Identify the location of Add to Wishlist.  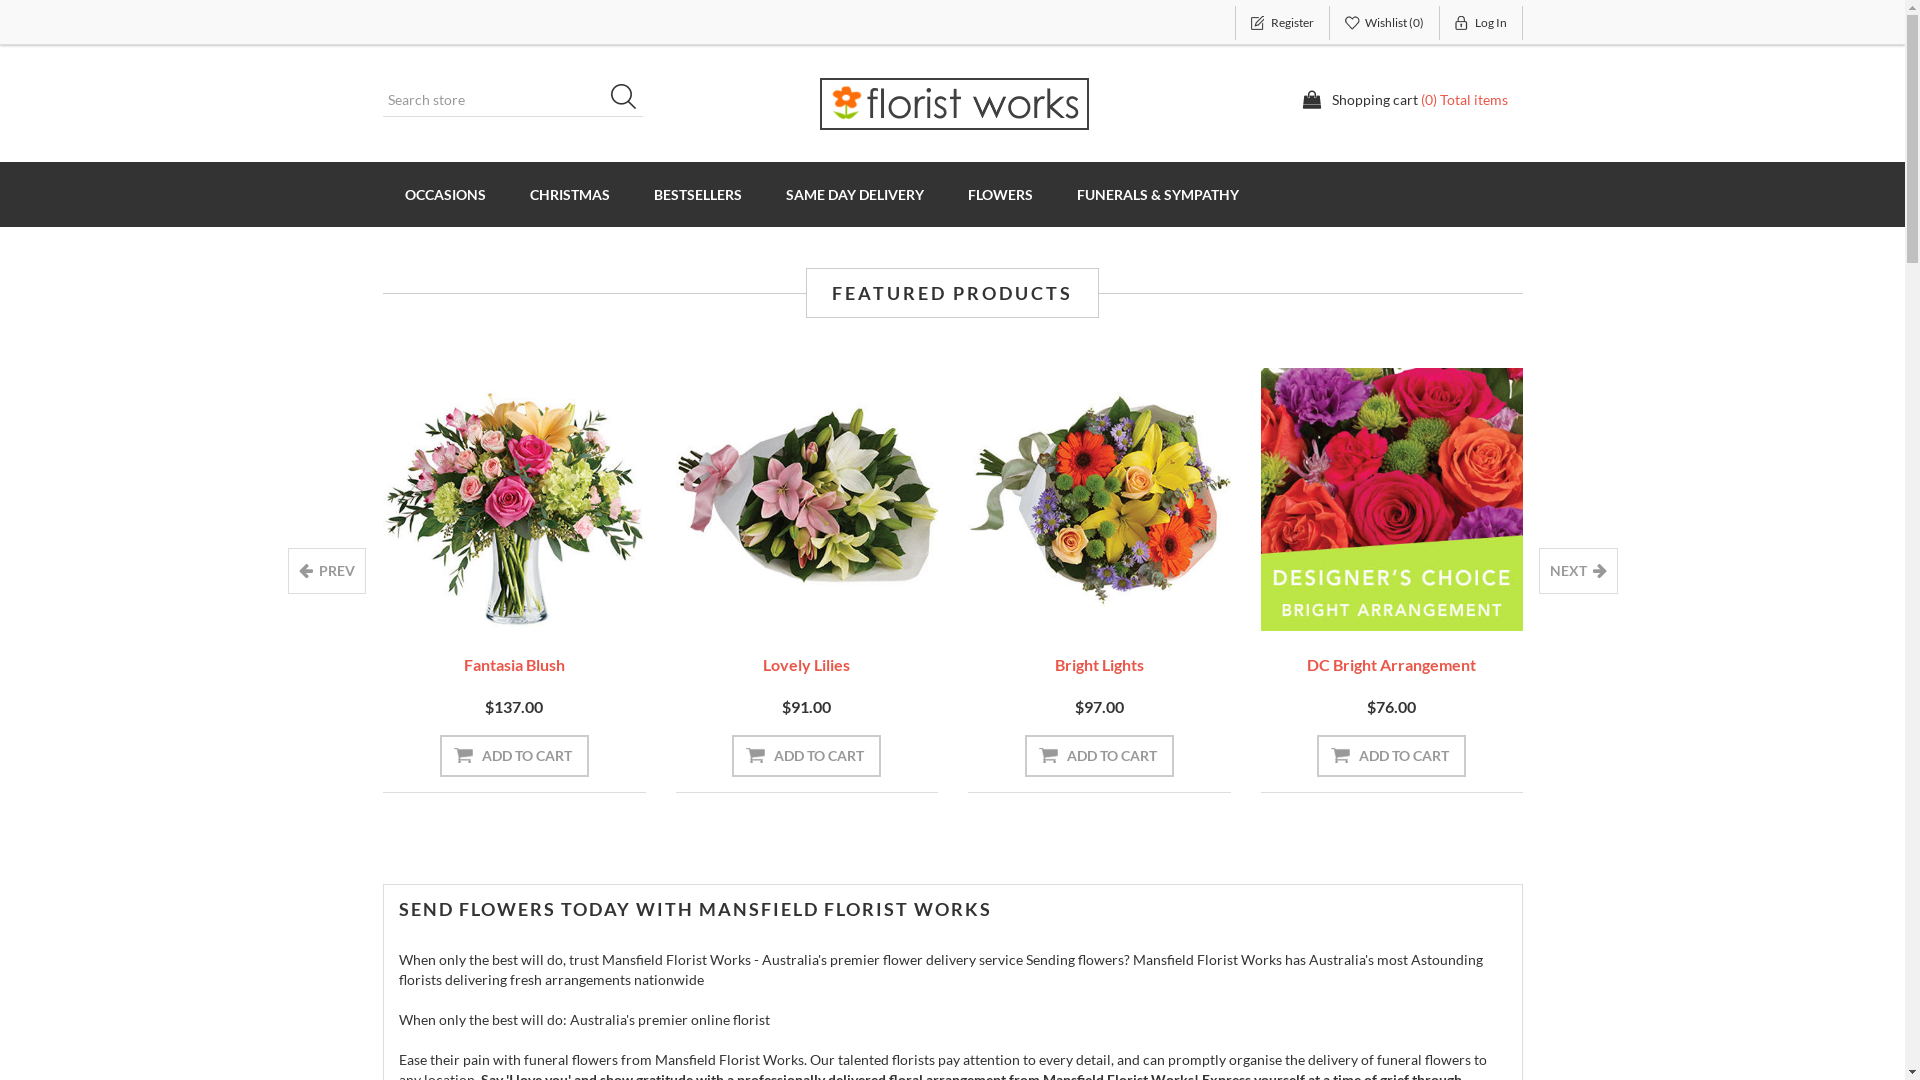
(190, 603).